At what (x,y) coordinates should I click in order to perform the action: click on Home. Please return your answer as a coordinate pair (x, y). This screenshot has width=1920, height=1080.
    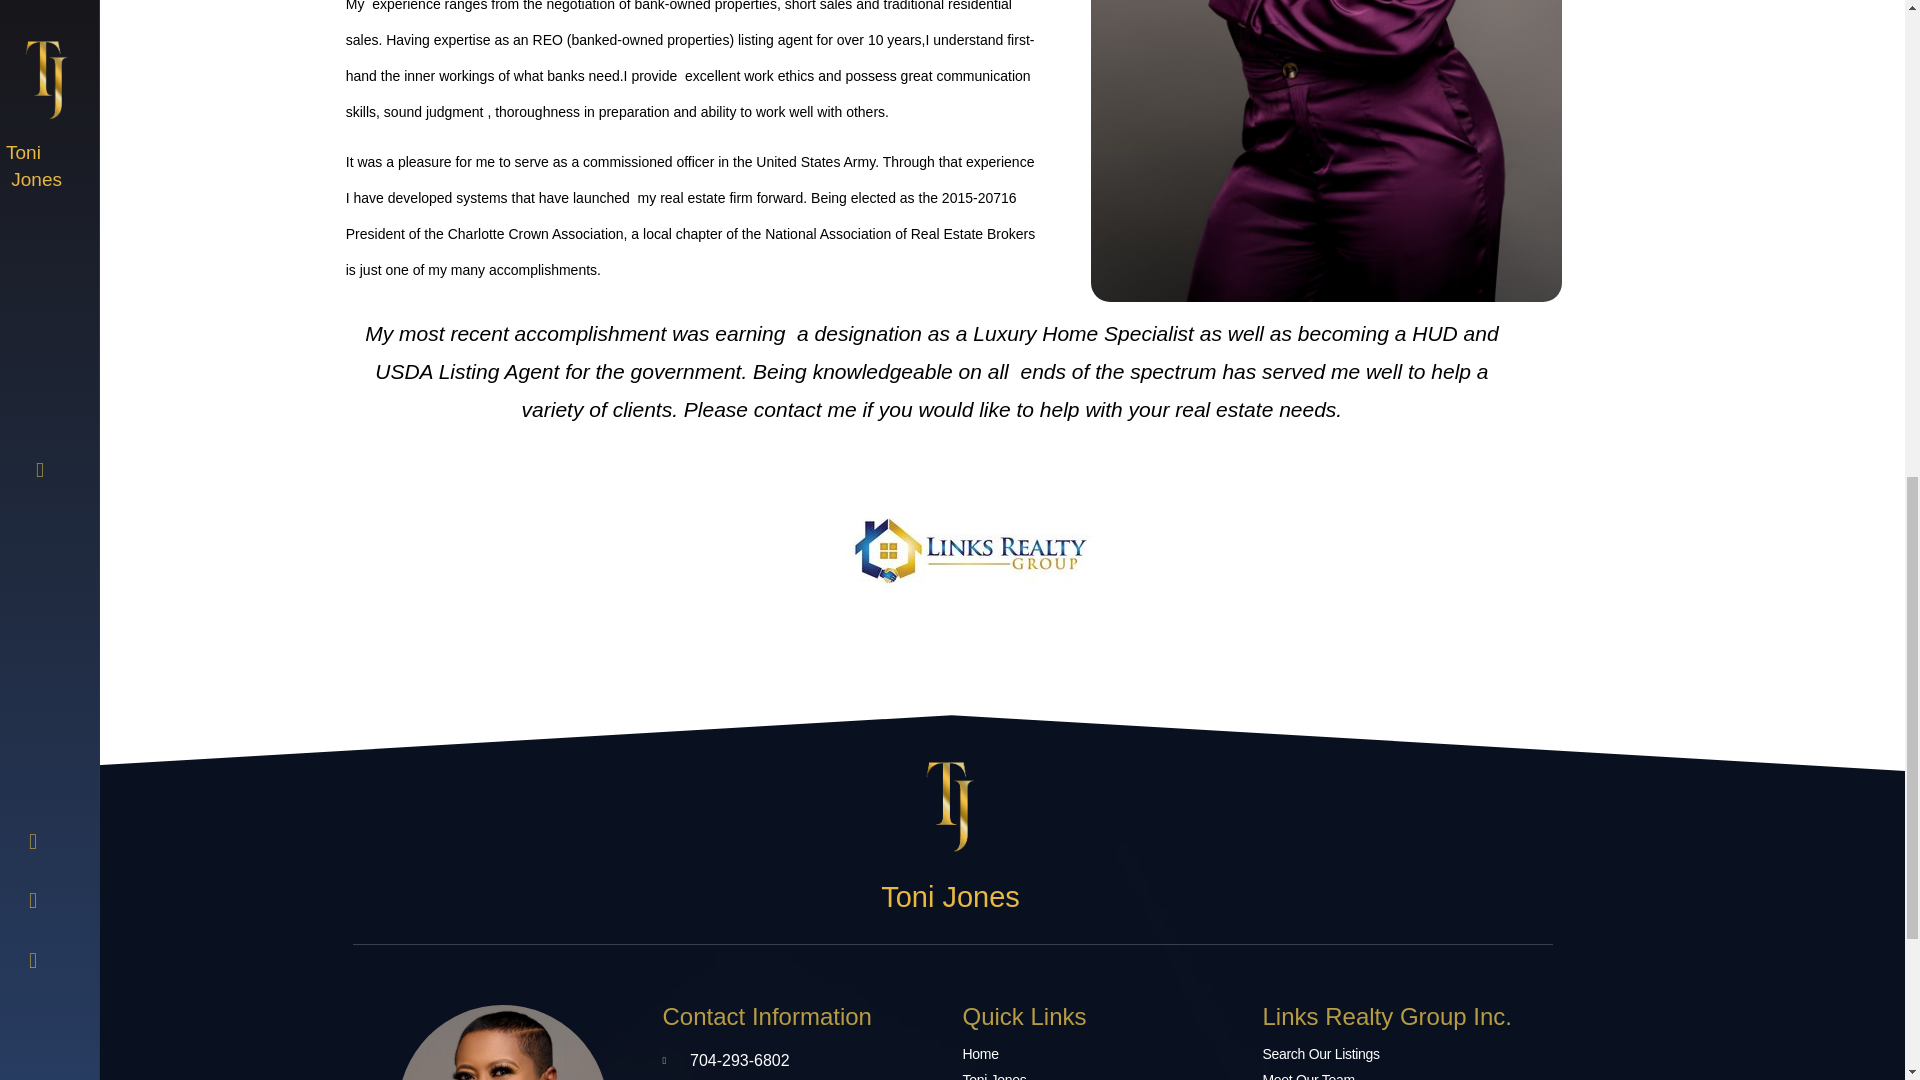
    Looking at the image, I should click on (1102, 1054).